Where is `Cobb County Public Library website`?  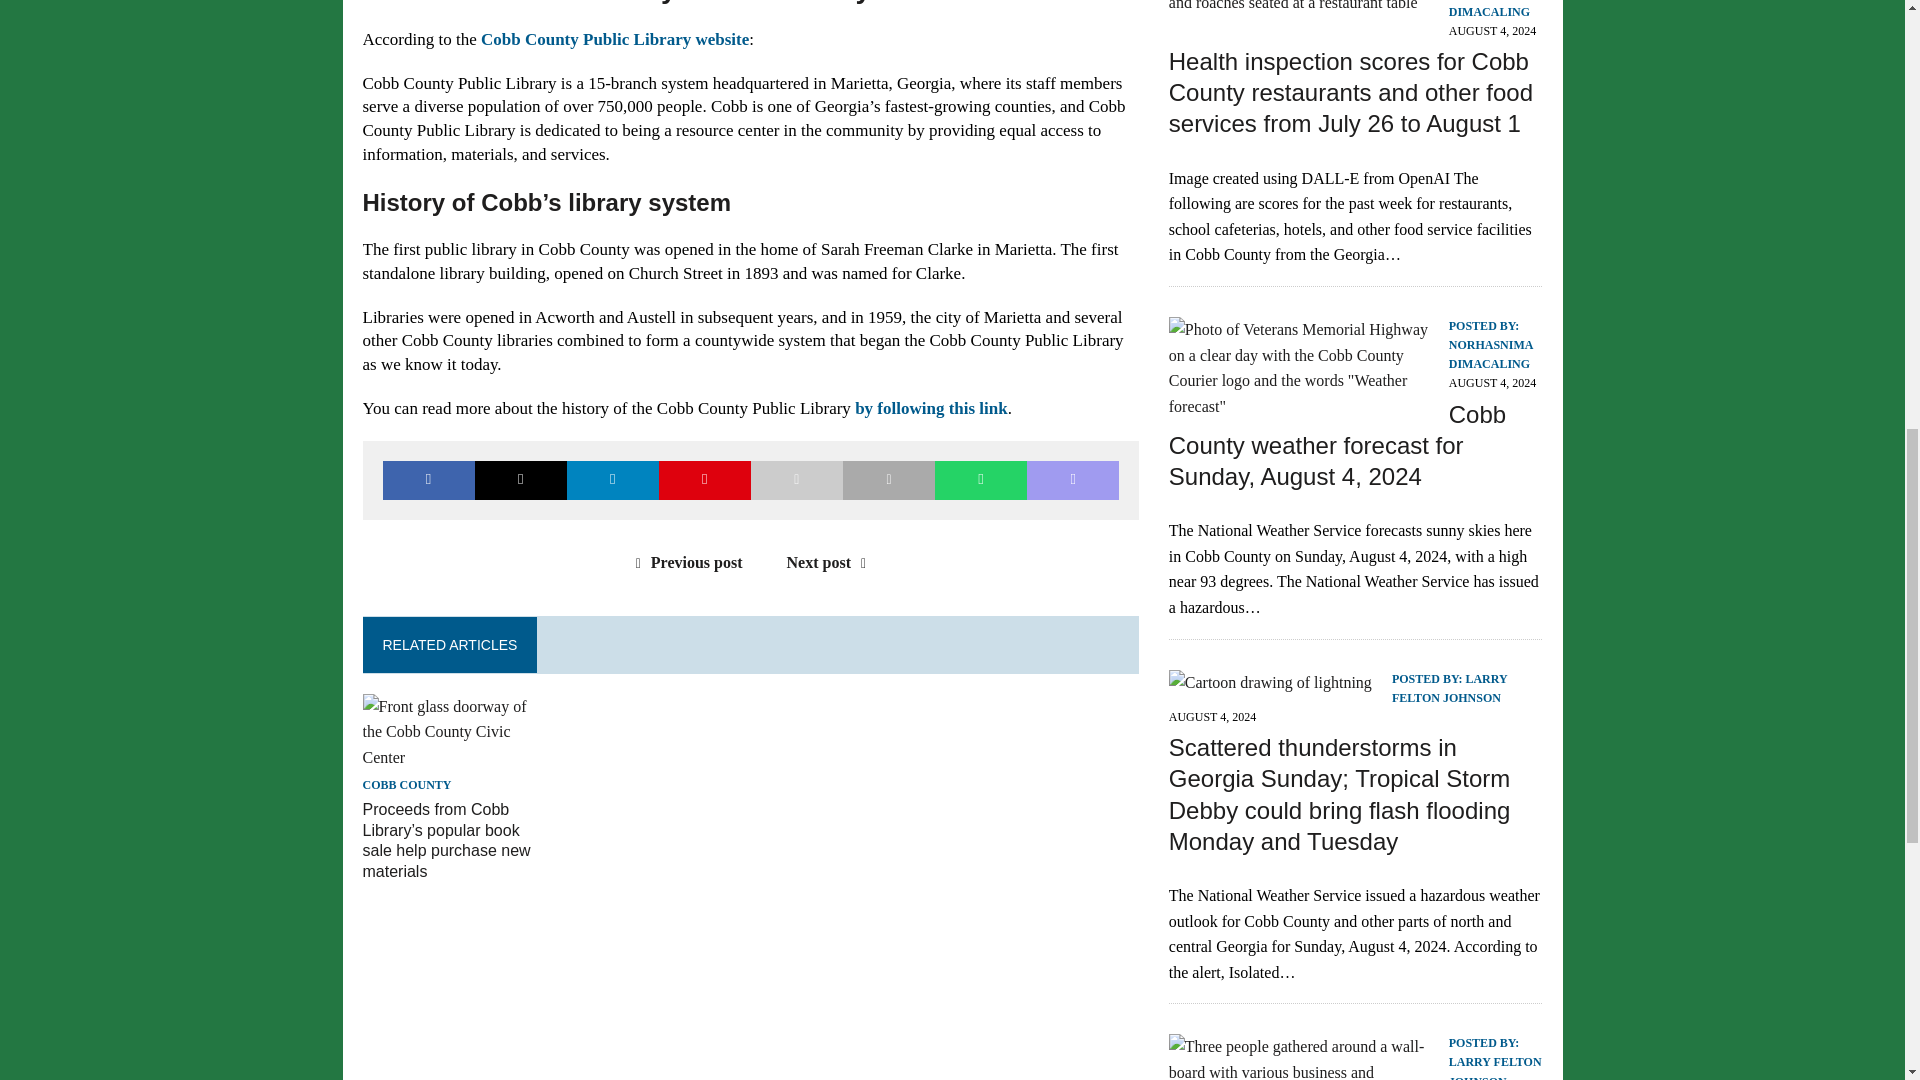 Cobb County Public Library website is located at coordinates (613, 39).